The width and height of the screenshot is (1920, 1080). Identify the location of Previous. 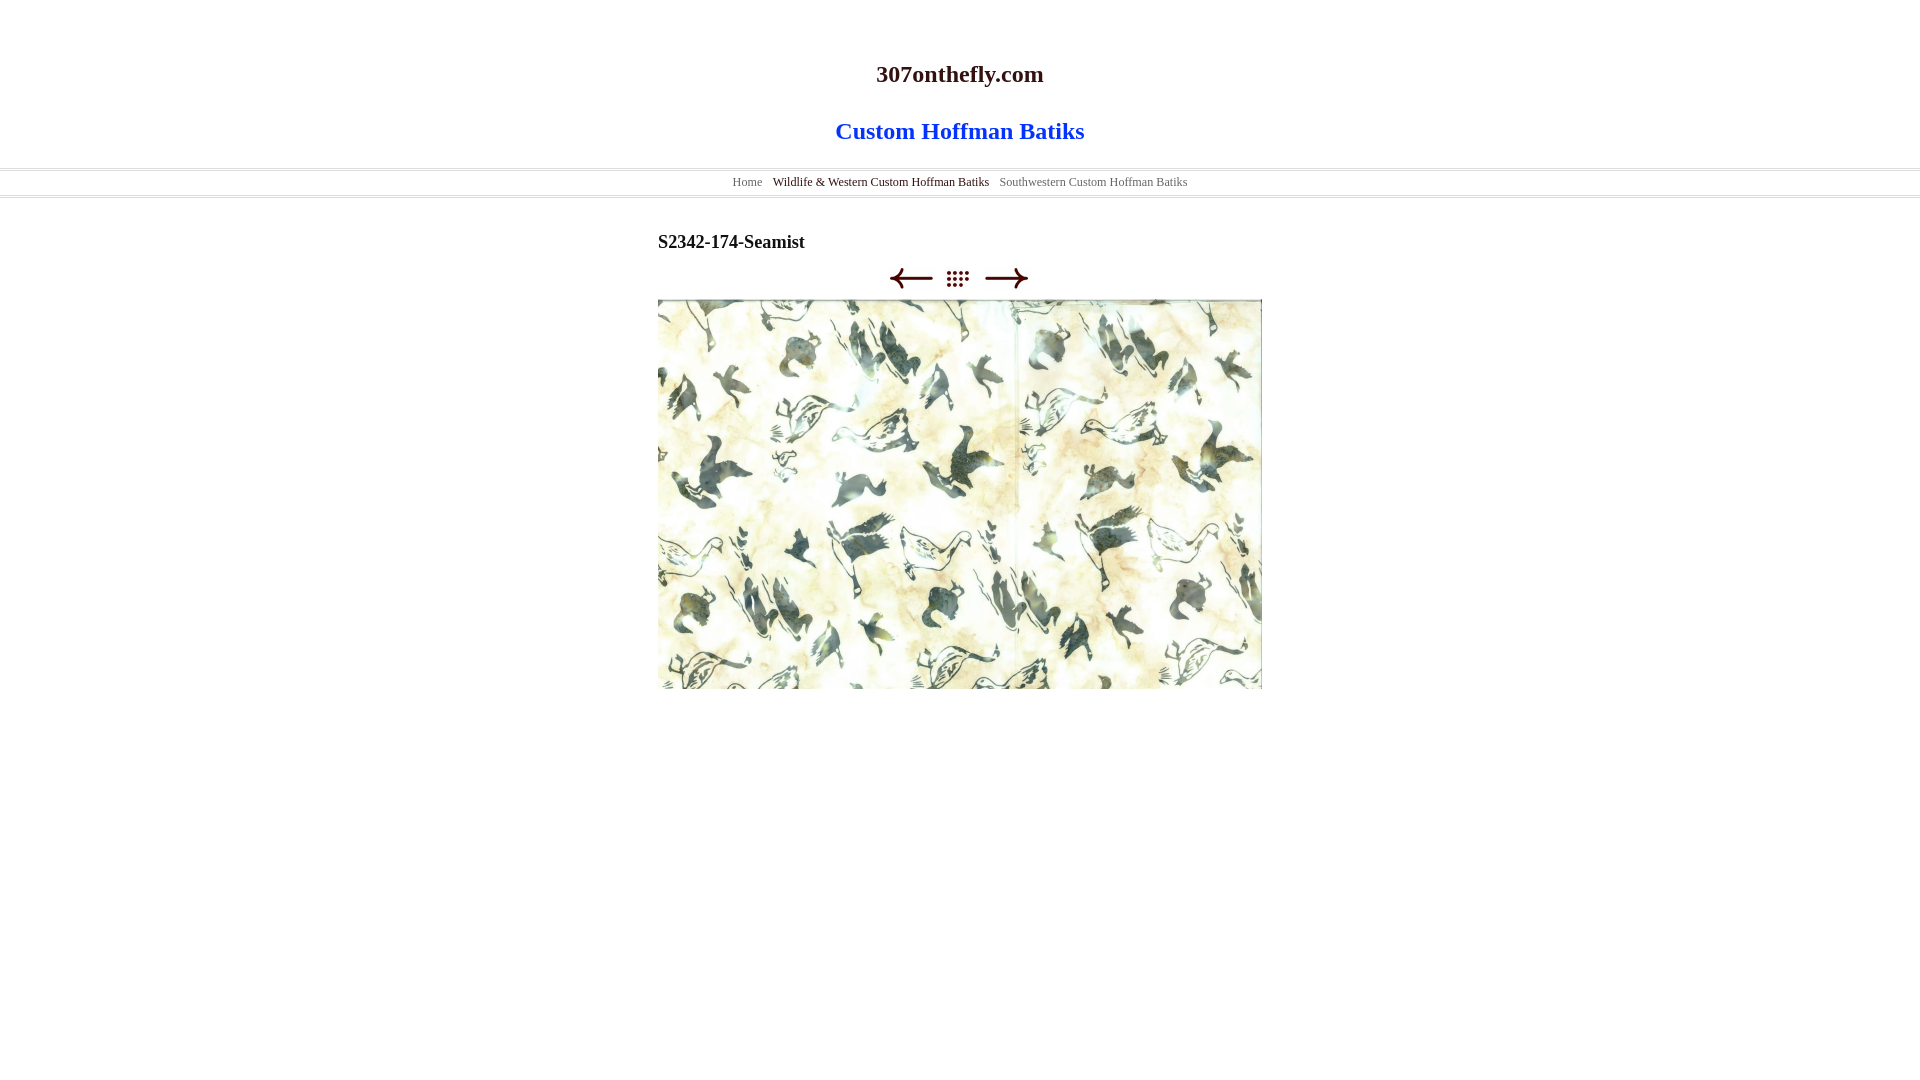
(910, 278).